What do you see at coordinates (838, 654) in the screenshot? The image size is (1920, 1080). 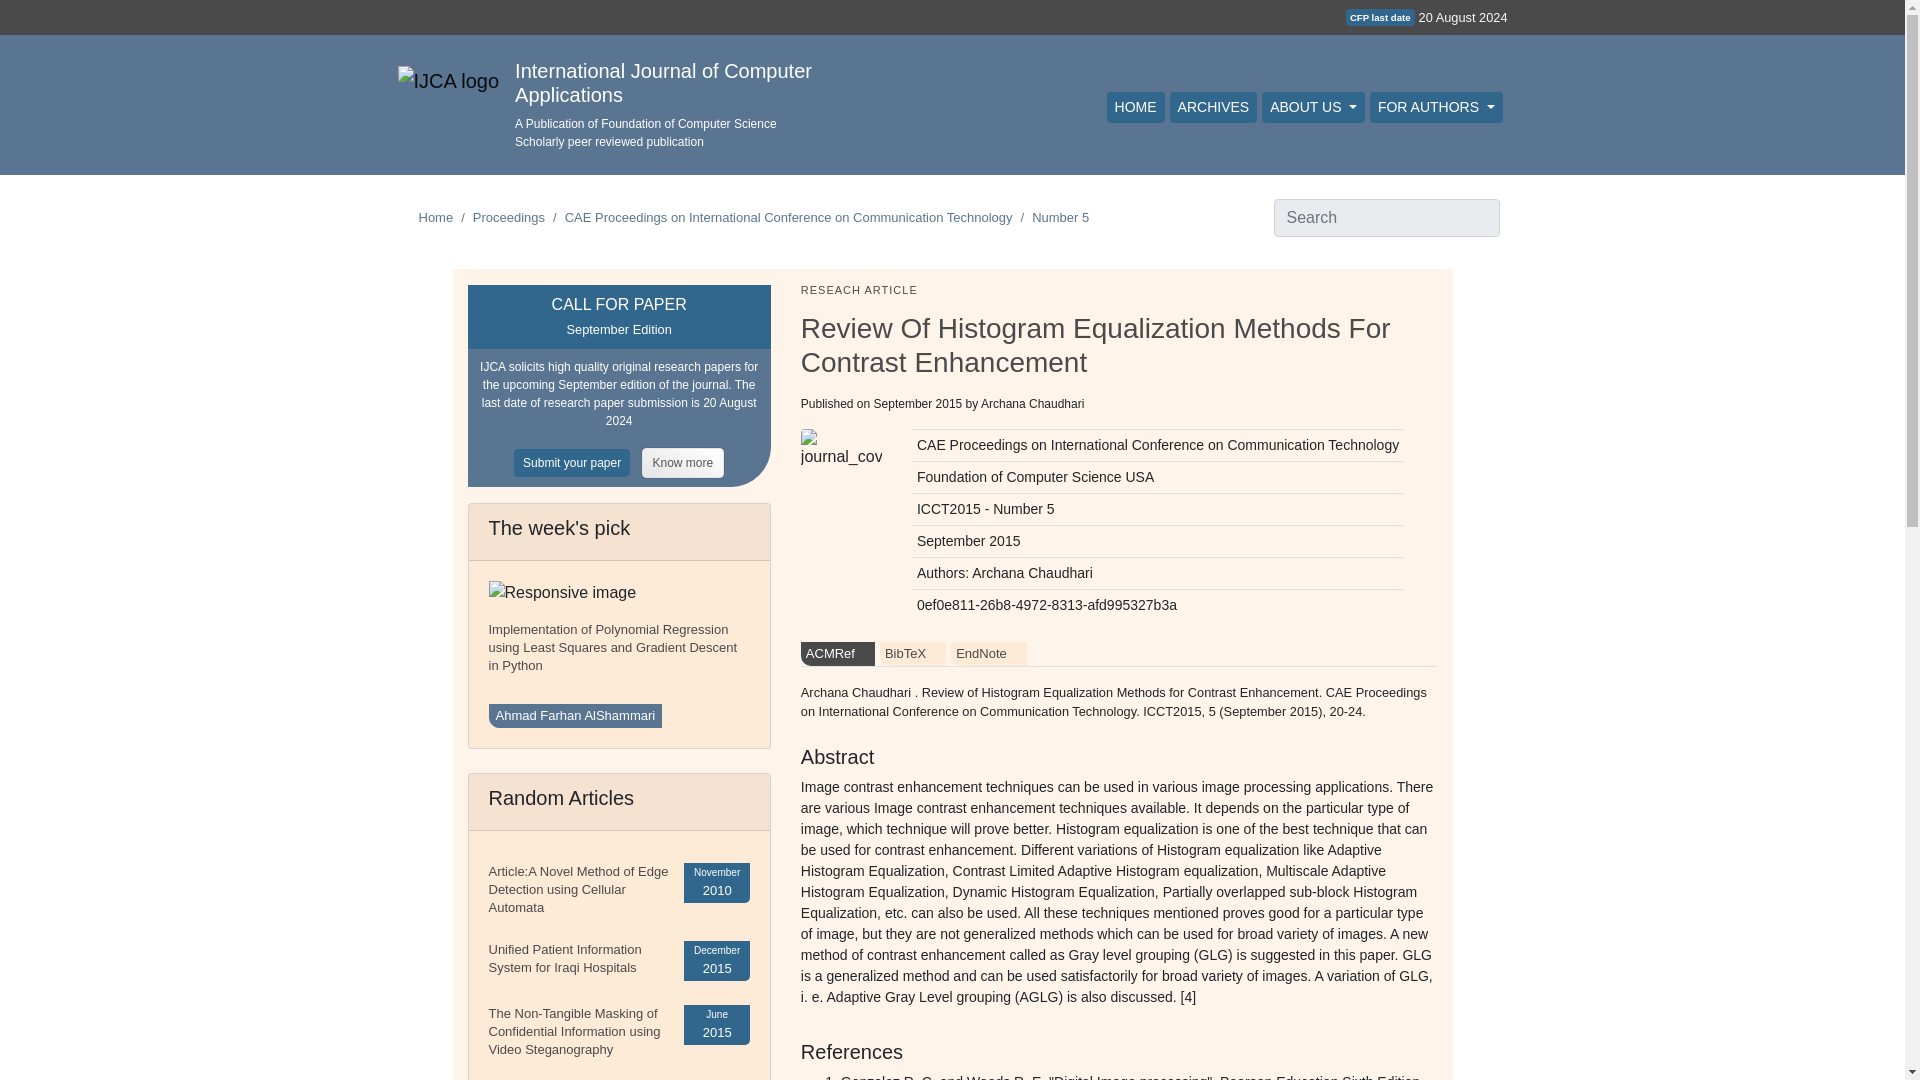 I see `ACMRef` at bounding box center [838, 654].